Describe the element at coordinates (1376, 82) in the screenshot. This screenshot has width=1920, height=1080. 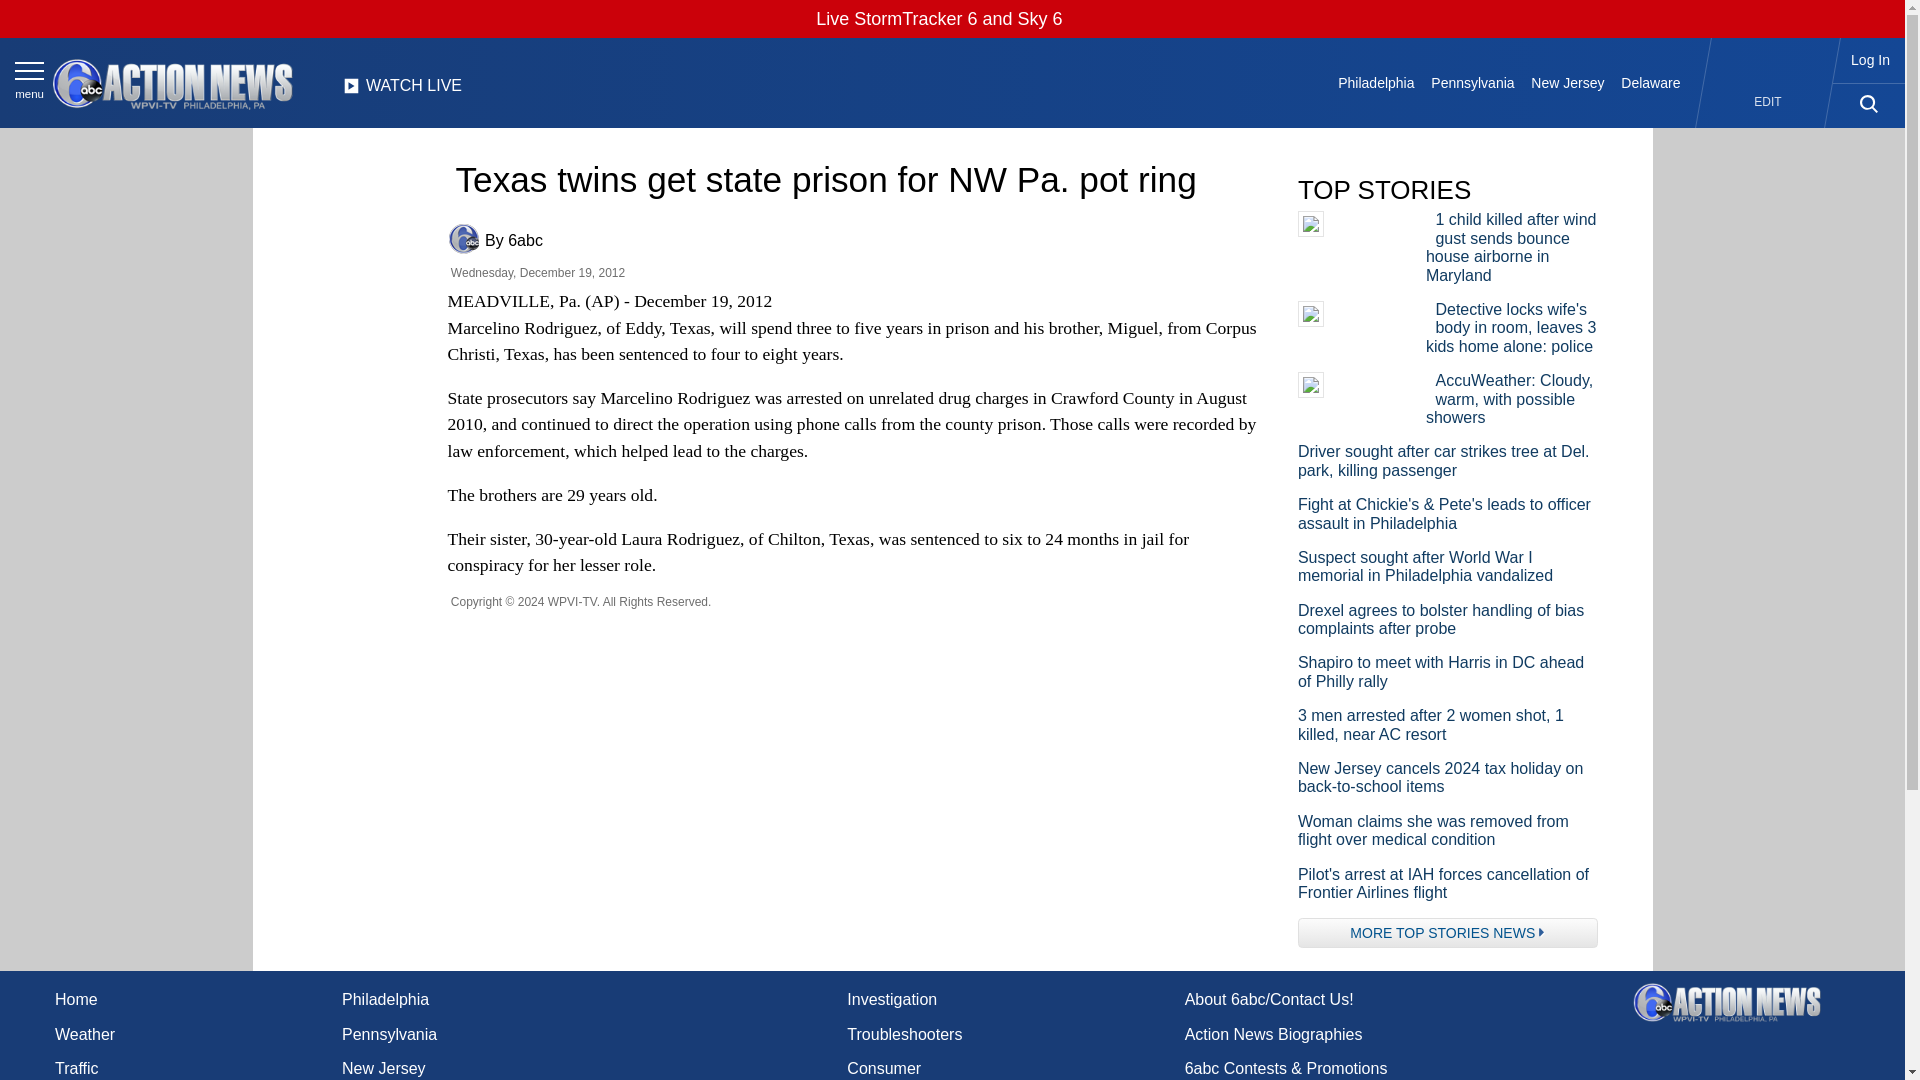
I see `Philadelphia` at that location.